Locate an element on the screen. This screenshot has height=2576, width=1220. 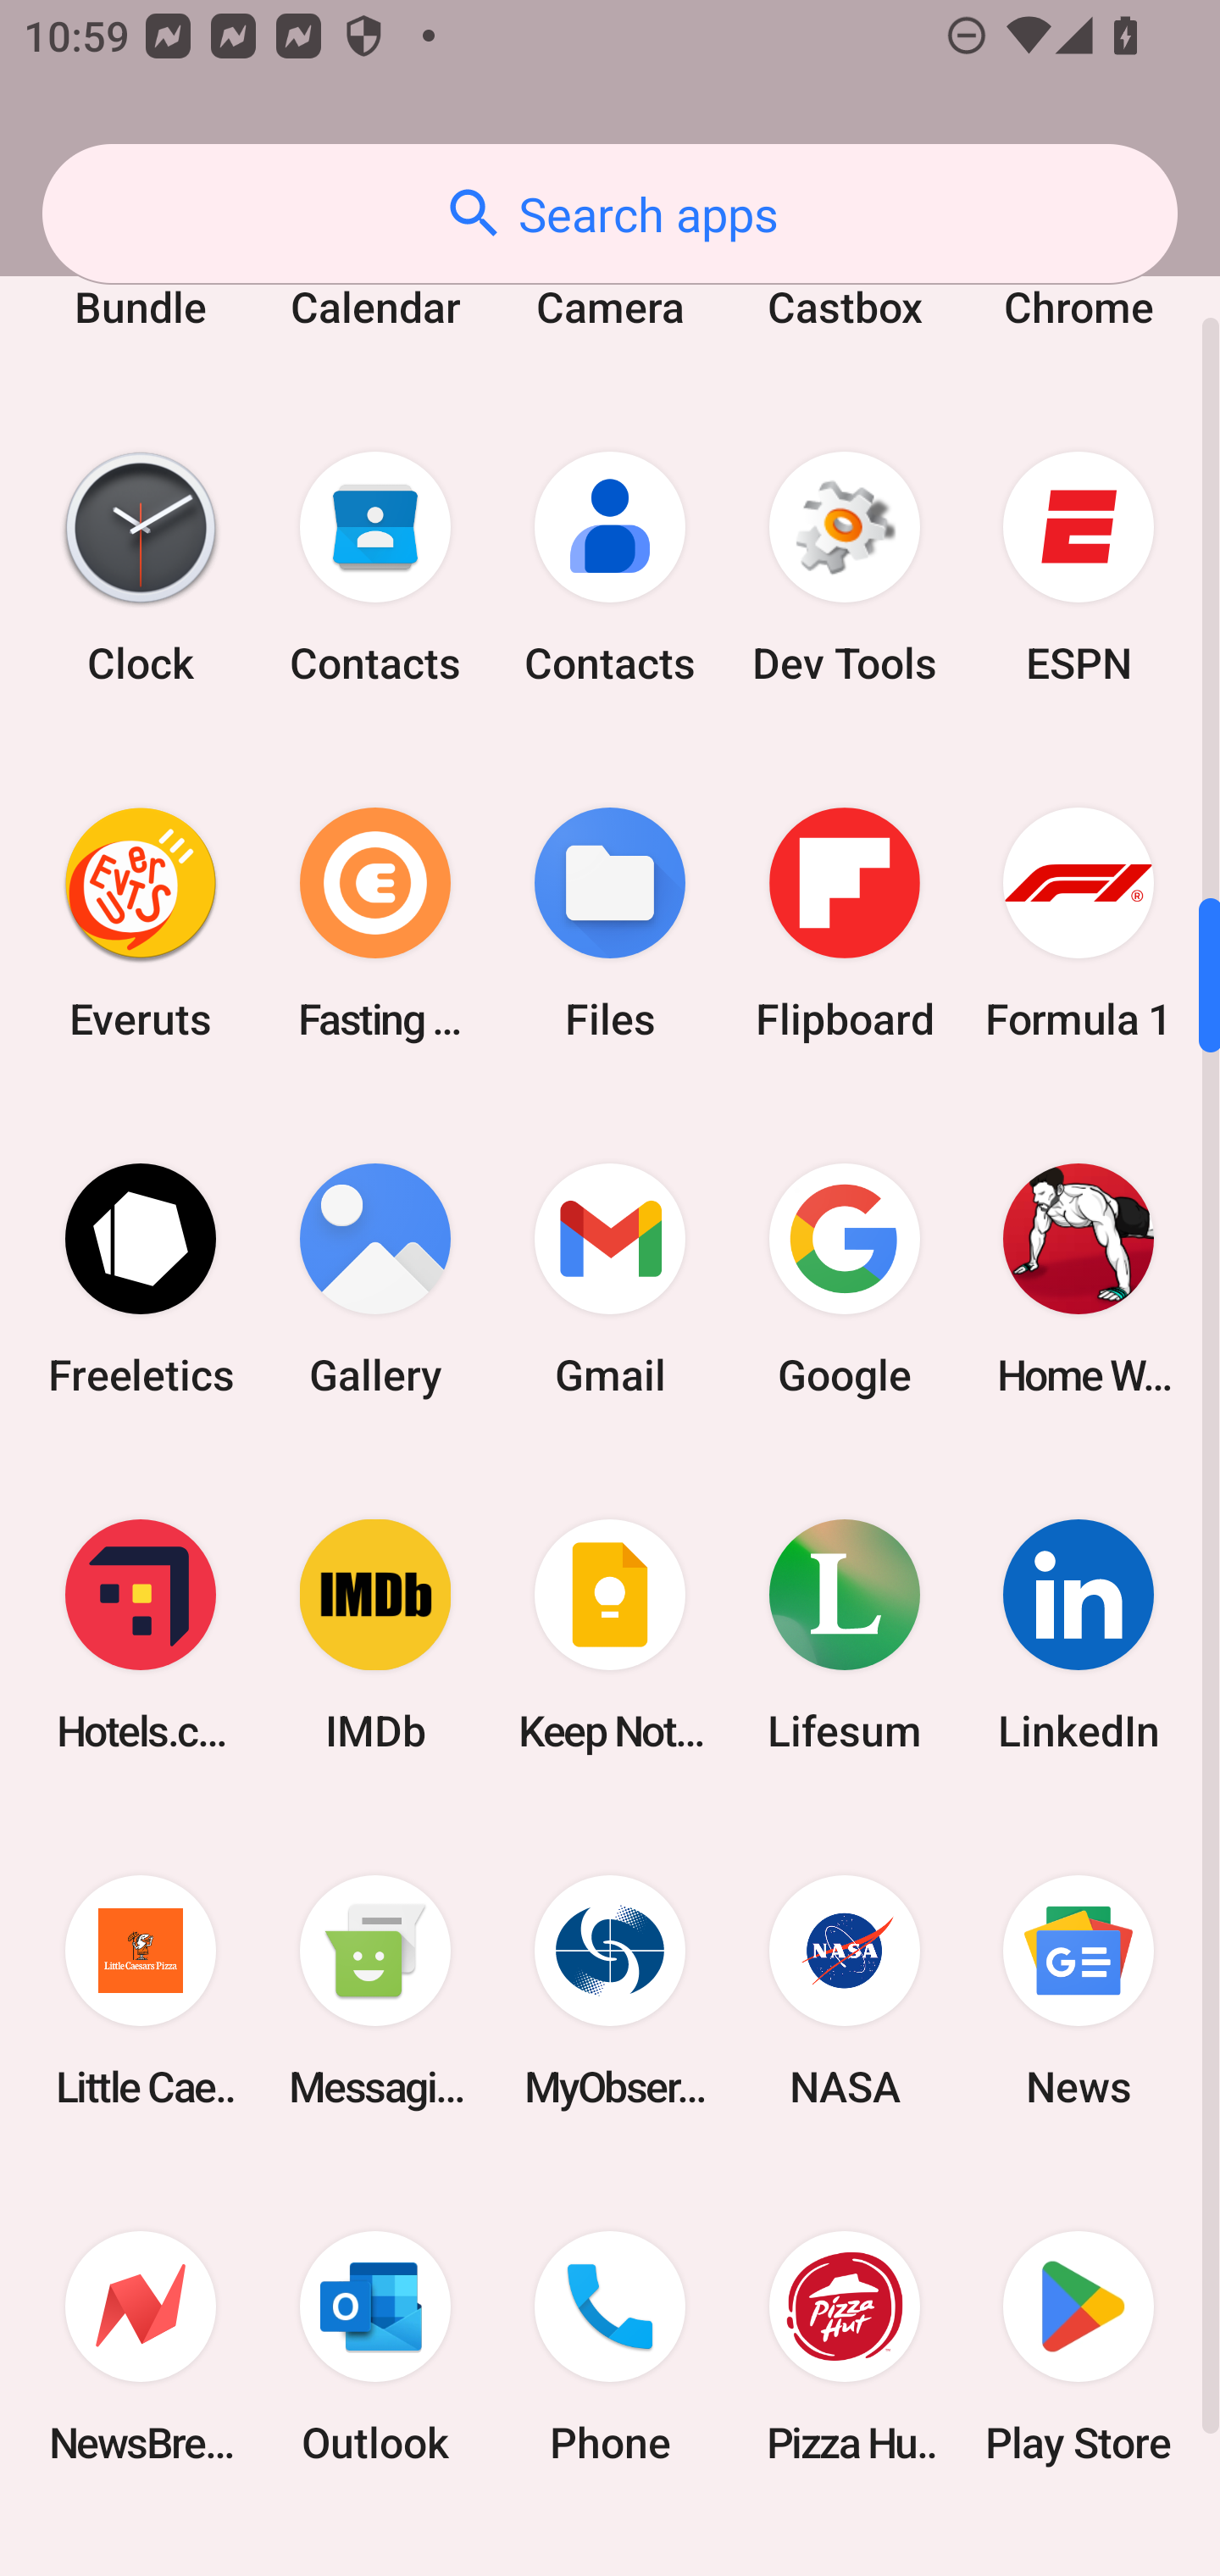
NewsBreak is located at coordinates (141, 2346).